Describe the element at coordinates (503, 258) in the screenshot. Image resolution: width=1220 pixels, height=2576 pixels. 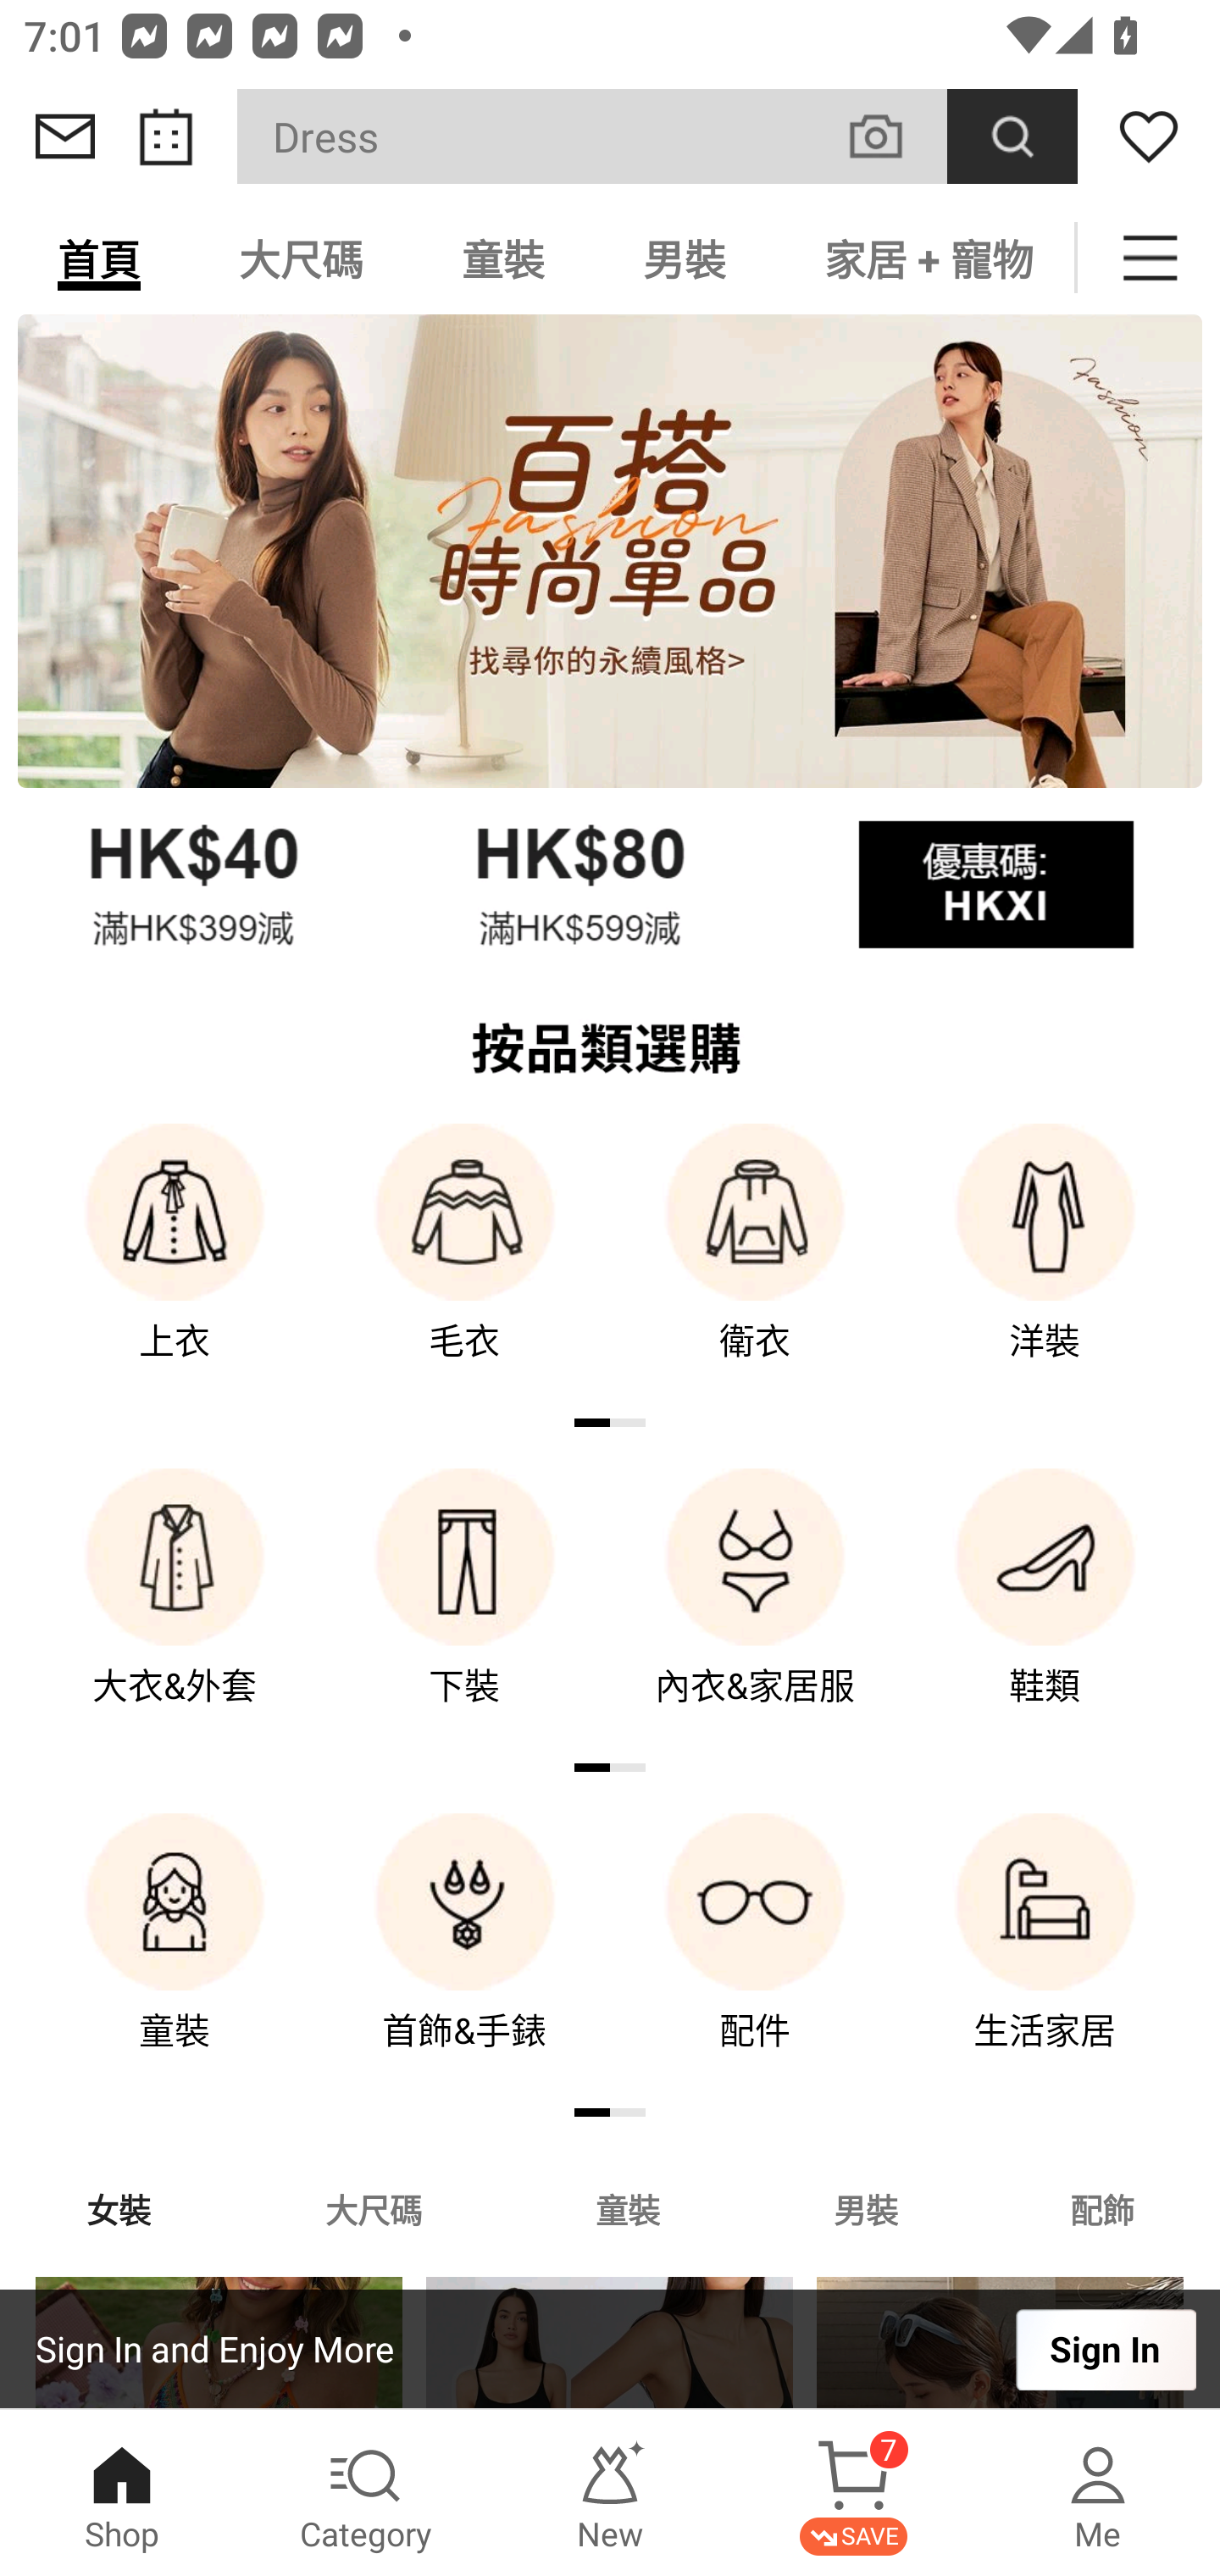
I see `童裝` at that location.